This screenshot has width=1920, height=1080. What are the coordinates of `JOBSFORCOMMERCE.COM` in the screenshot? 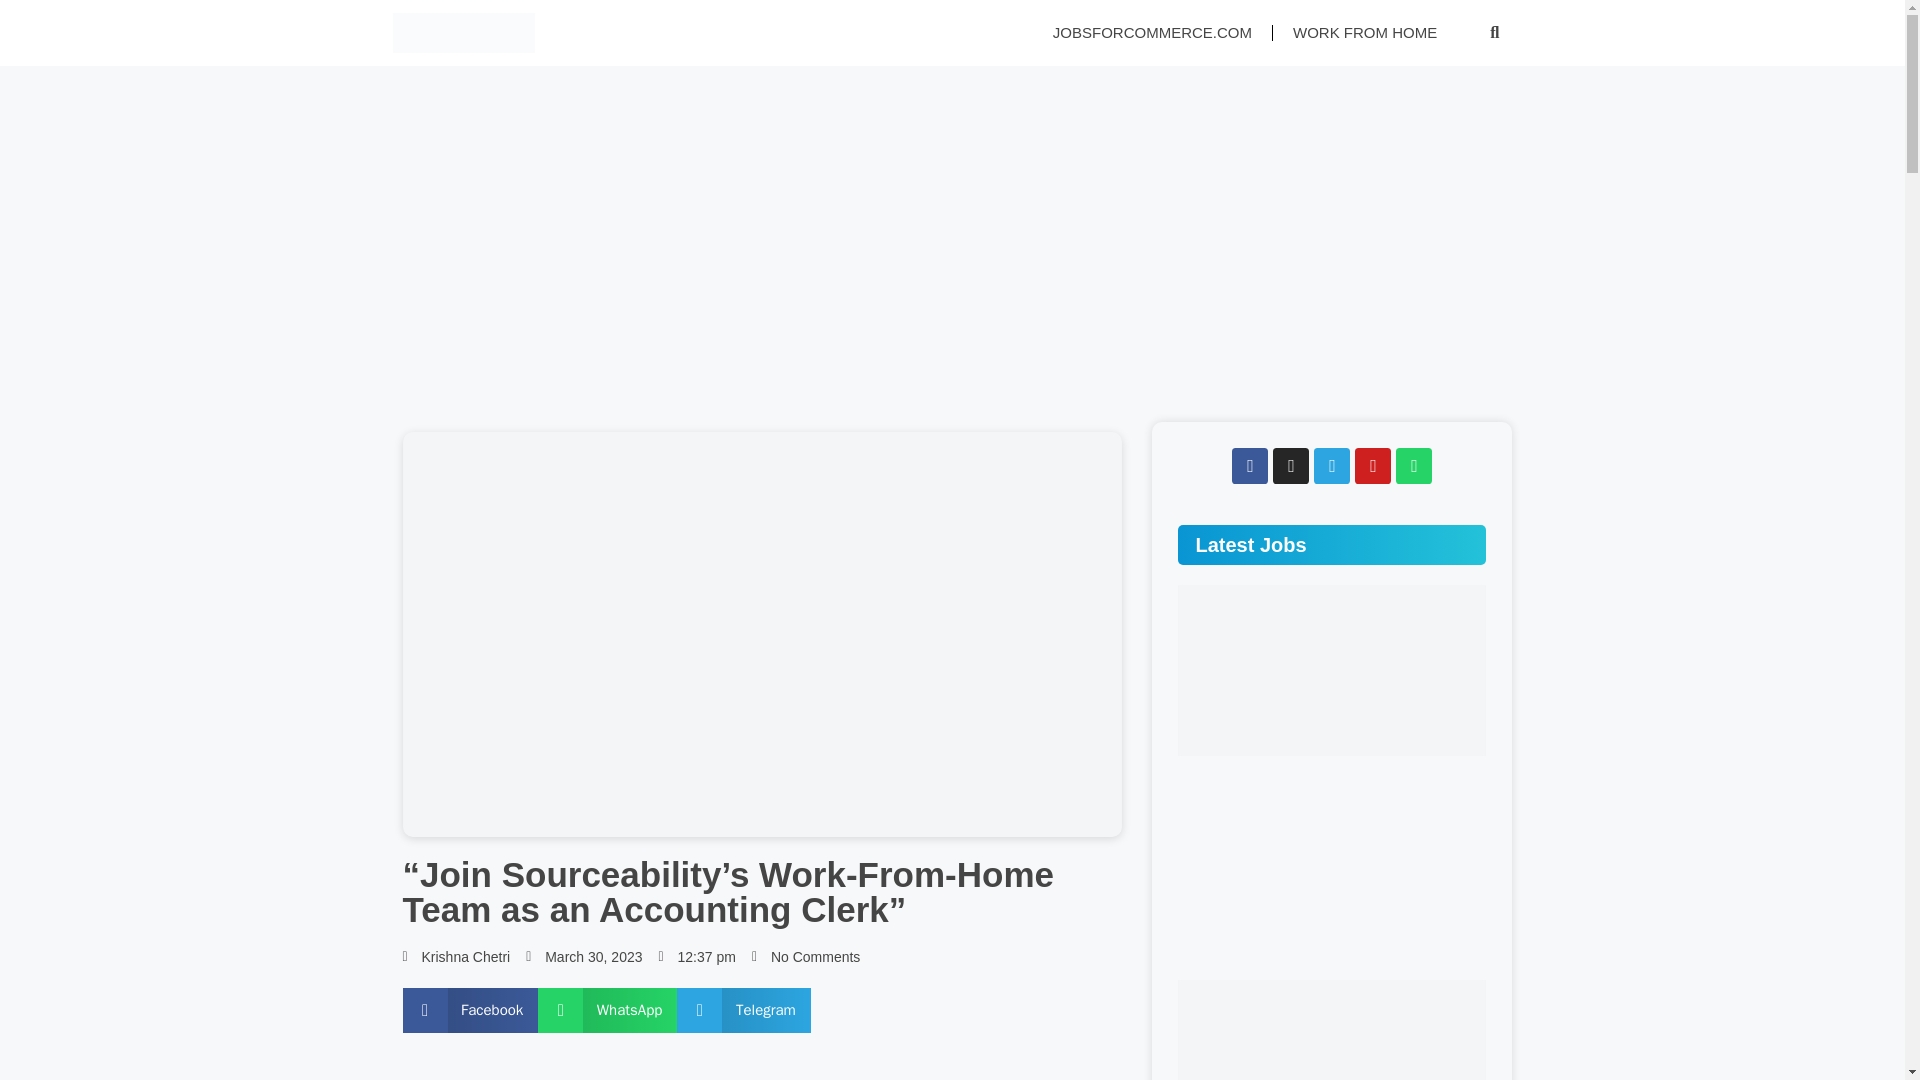 It's located at (1152, 32).